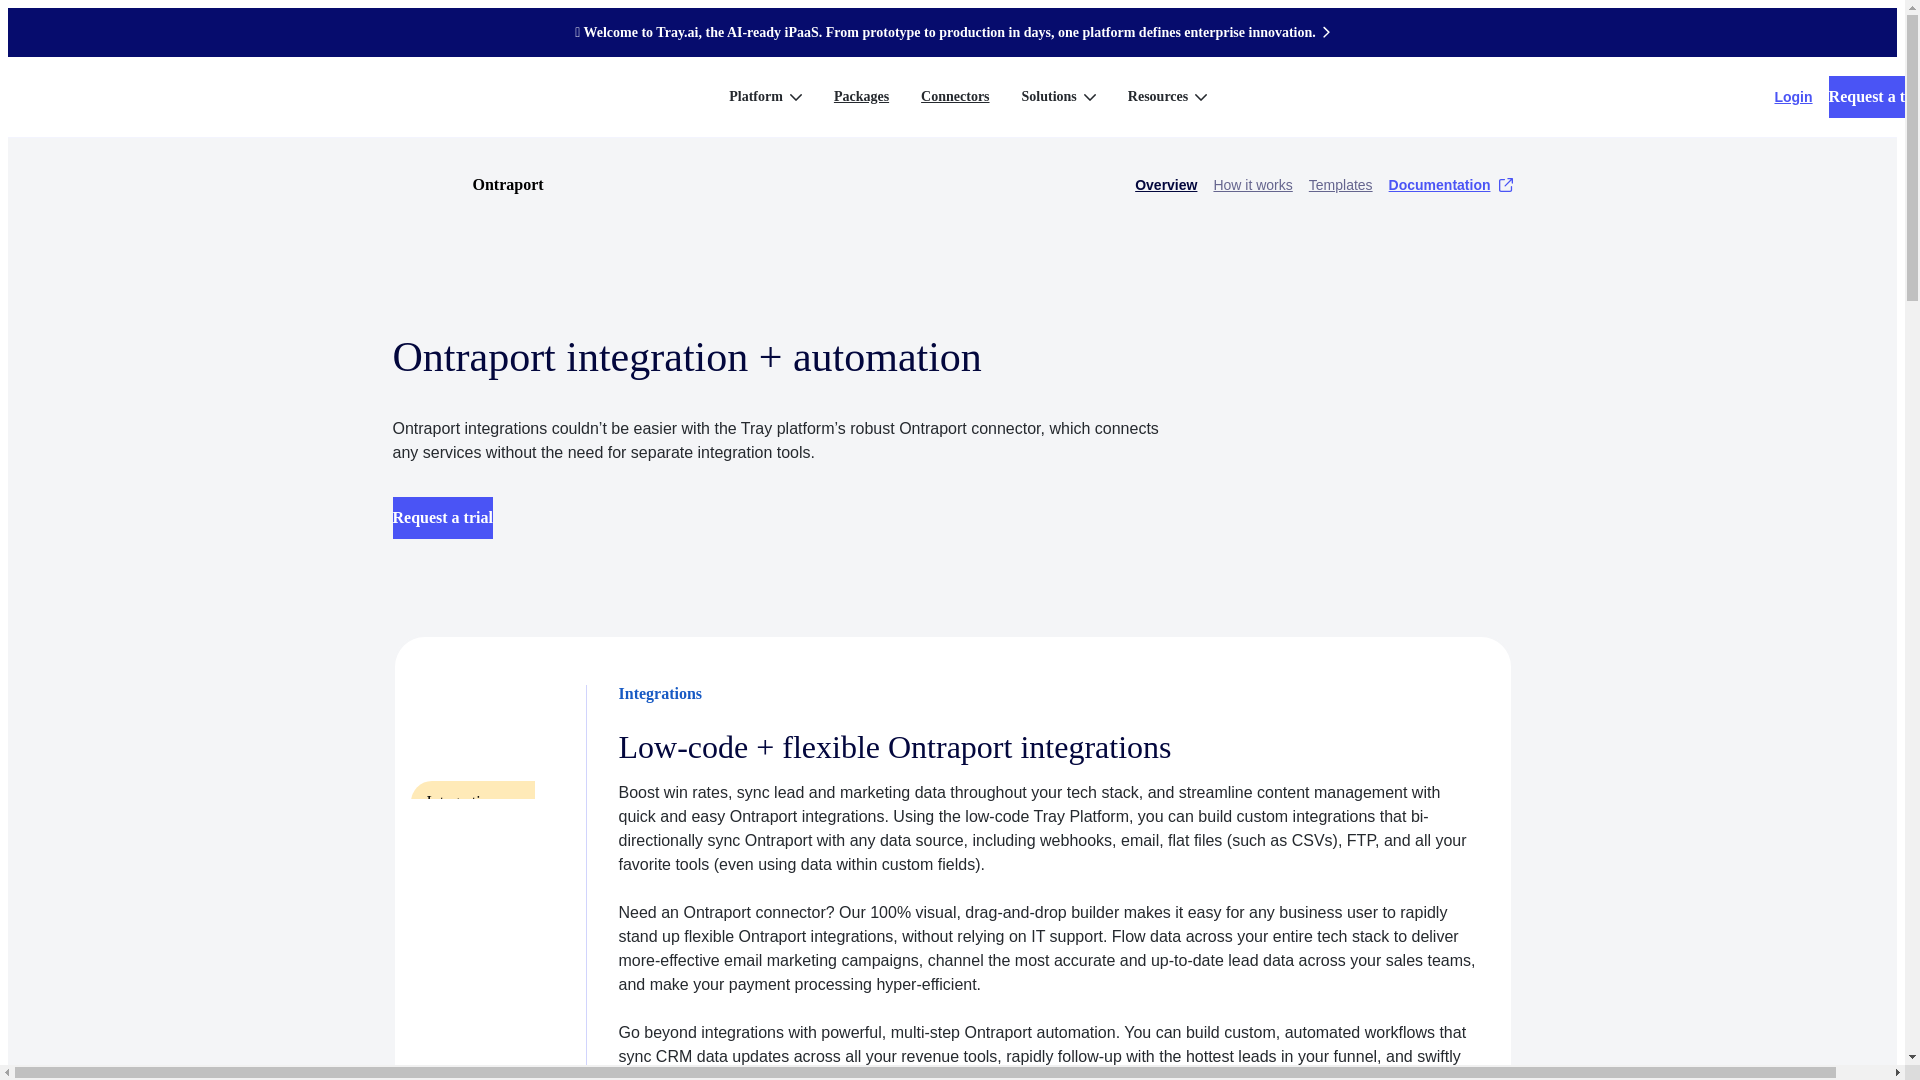  What do you see at coordinates (1340, 184) in the screenshot?
I see `Templates` at bounding box center [1340, 184].